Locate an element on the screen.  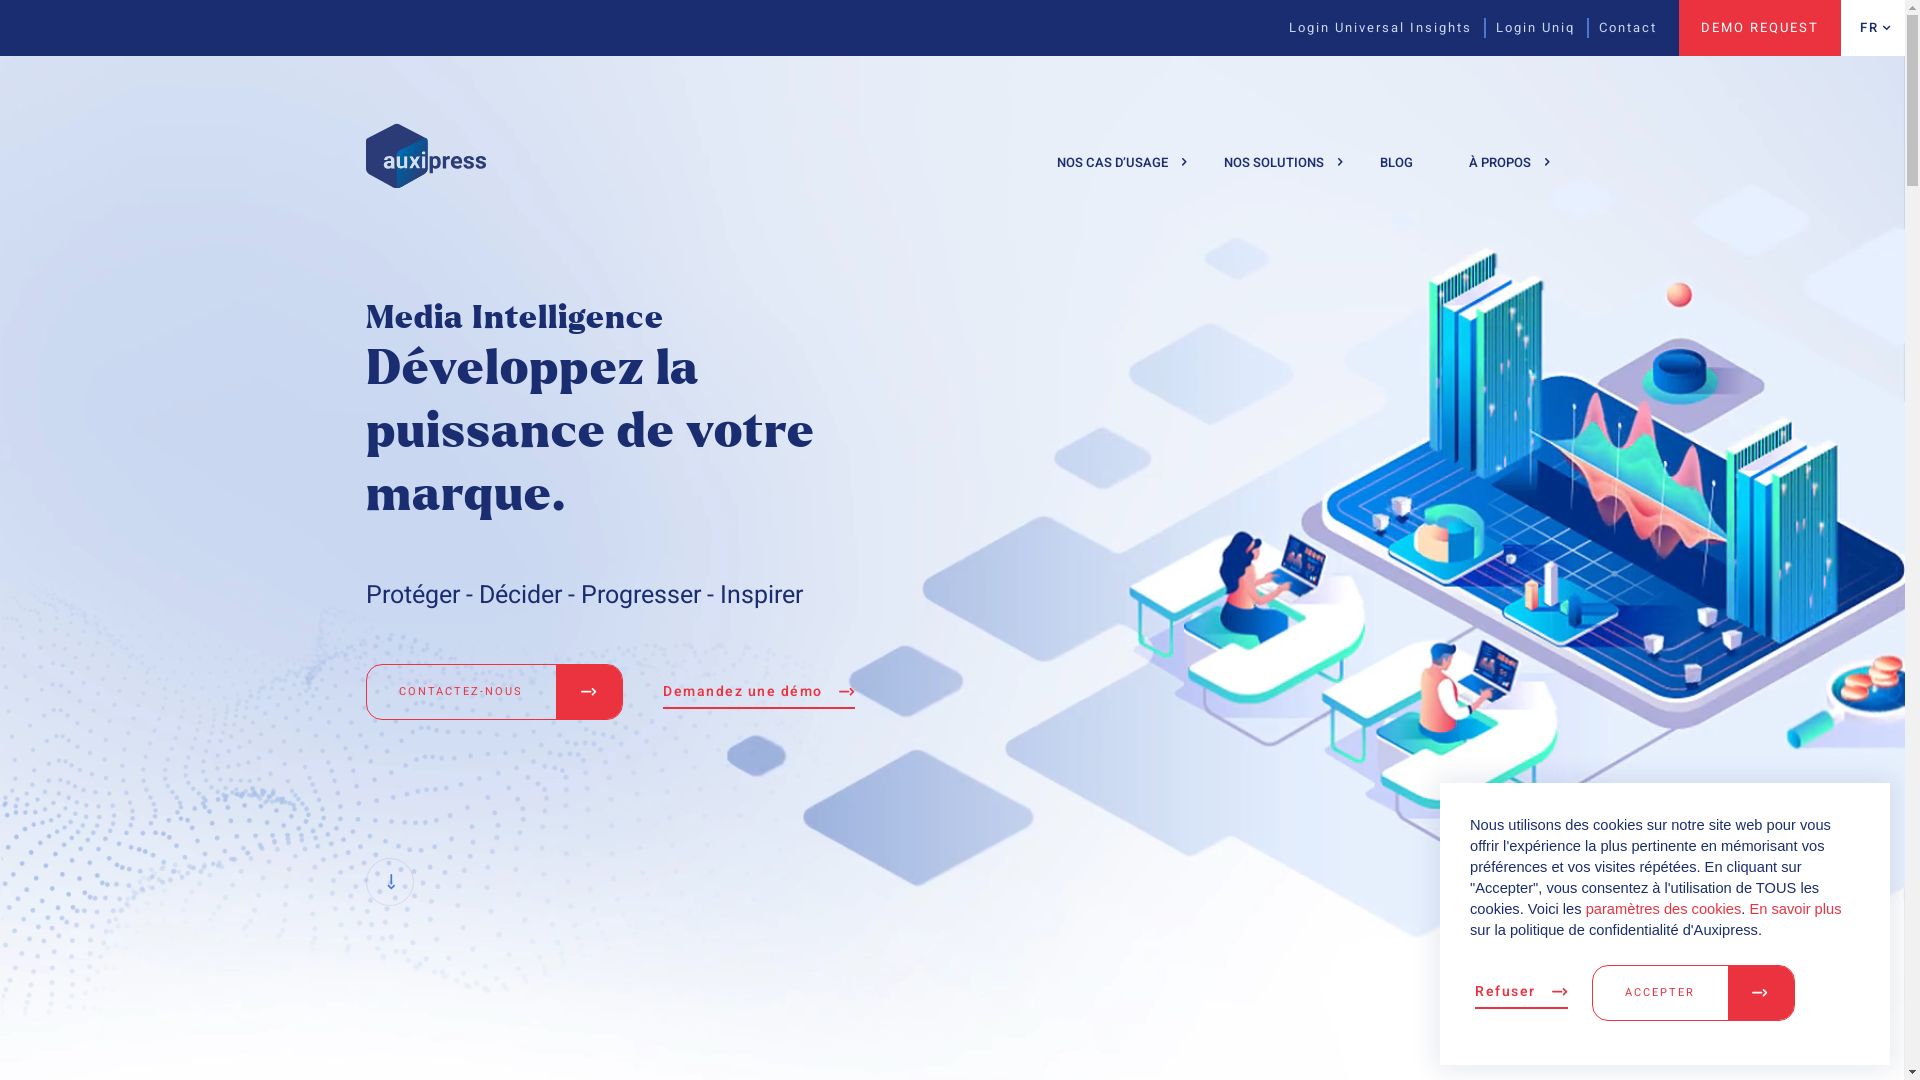
Contact is located at coordinates (1616, 28).